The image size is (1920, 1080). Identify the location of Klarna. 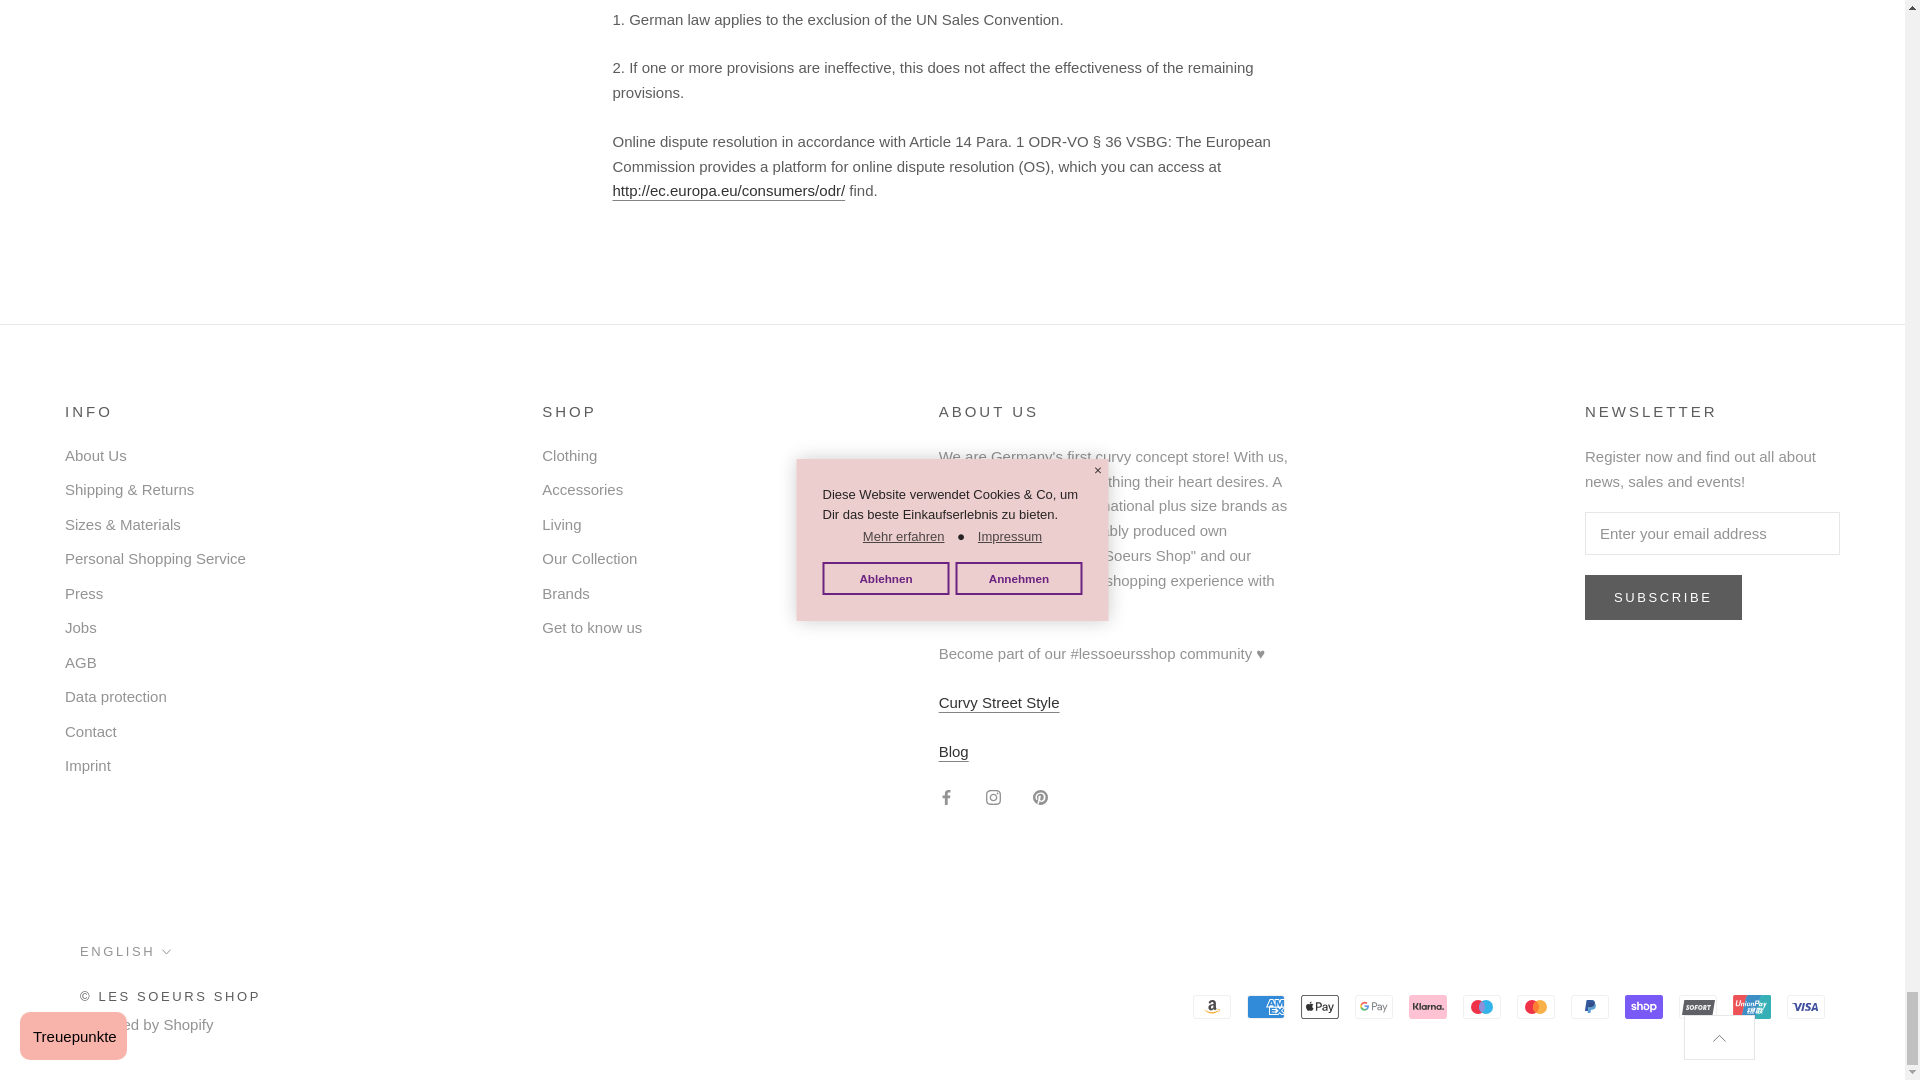
(1428, 1006).